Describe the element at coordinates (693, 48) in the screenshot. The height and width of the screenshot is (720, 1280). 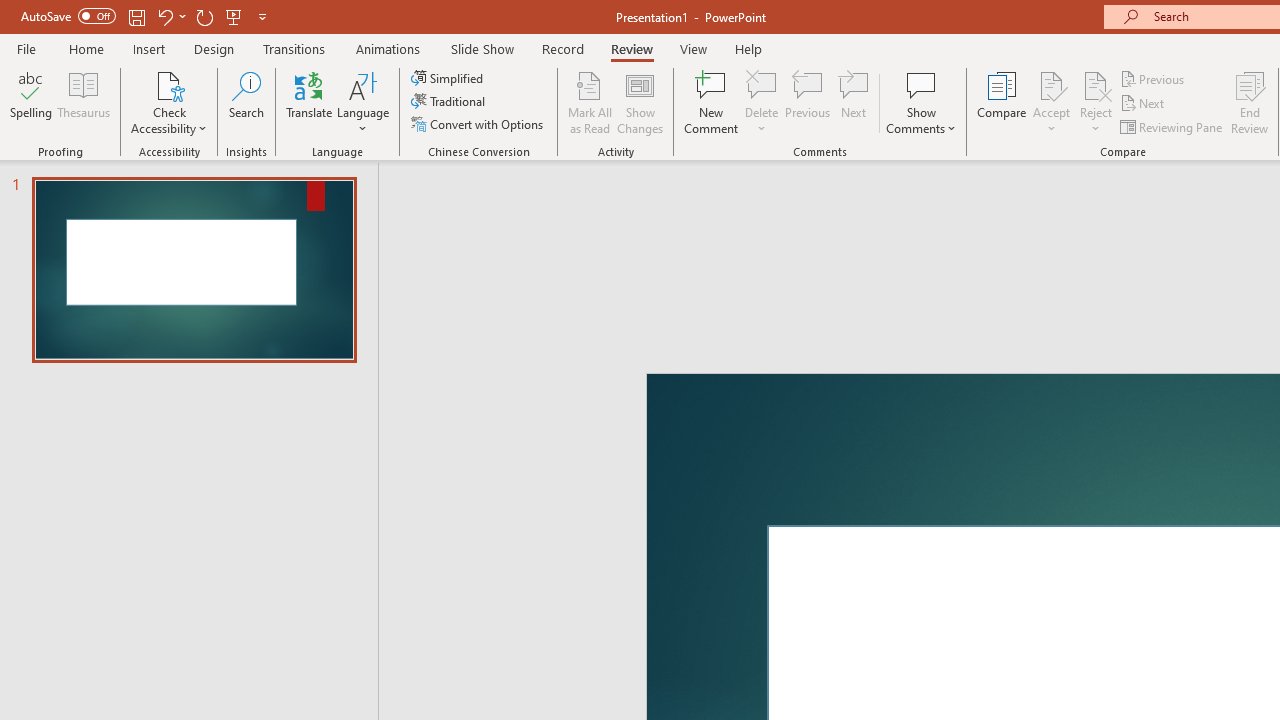
I see `View` at that location.